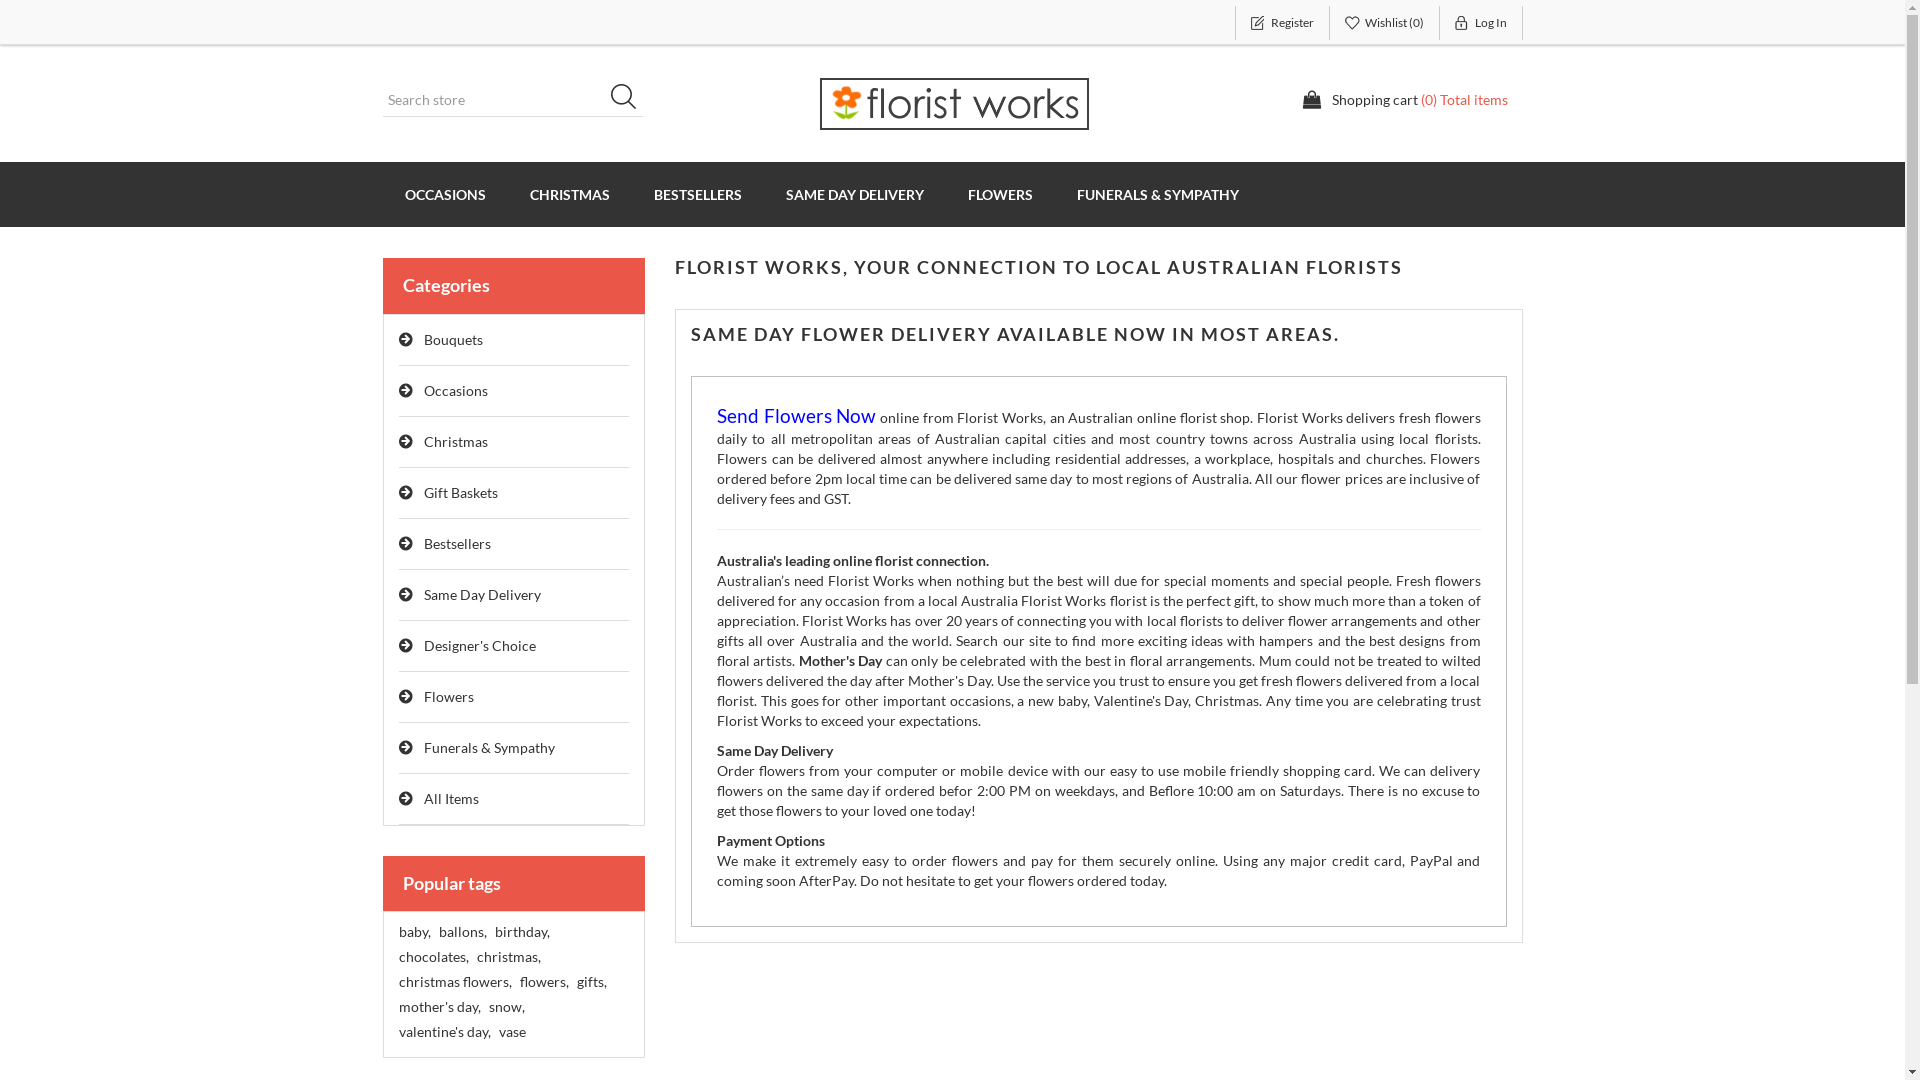  What do you see at coordinates (1405, 100) in the screenshot?
I see `Shopping cart (0) Total items` at bounding box center [1405, 100].